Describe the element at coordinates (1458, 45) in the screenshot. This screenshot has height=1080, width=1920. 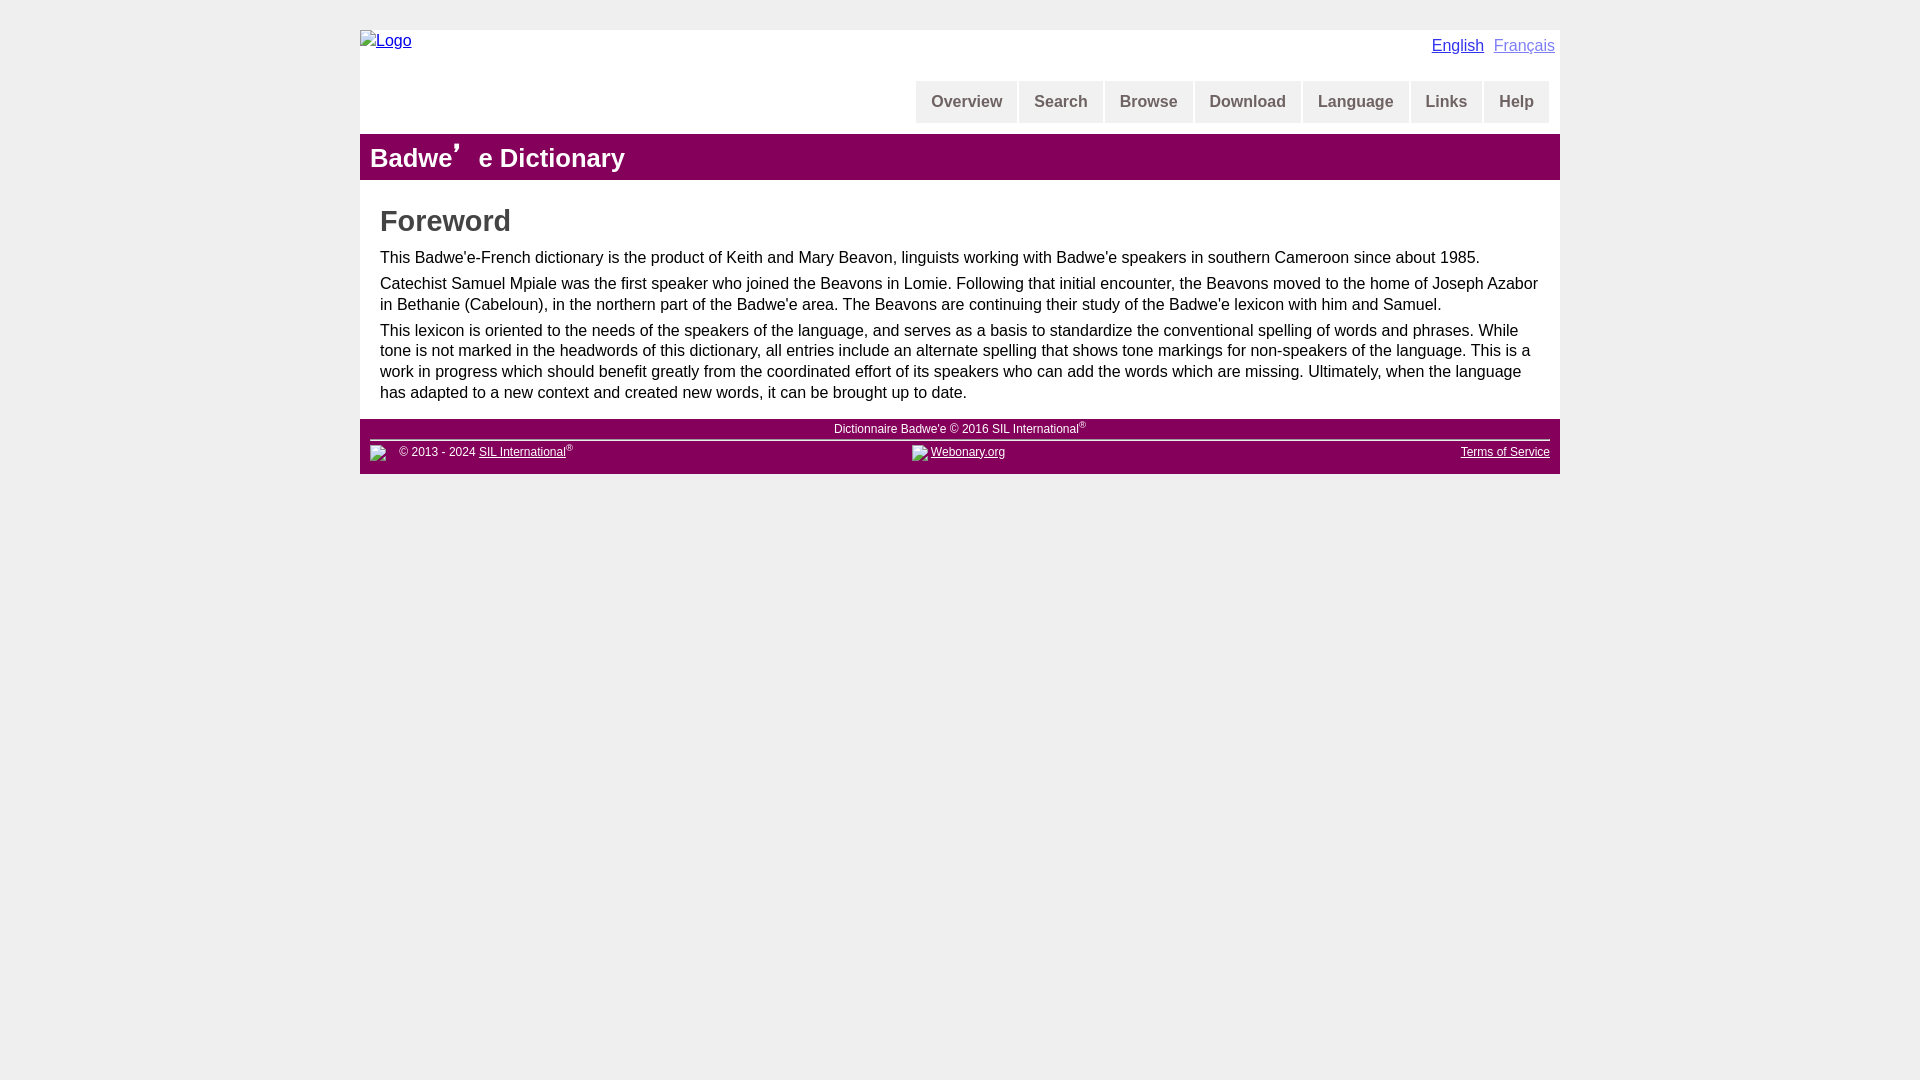
I see `English` at that location.